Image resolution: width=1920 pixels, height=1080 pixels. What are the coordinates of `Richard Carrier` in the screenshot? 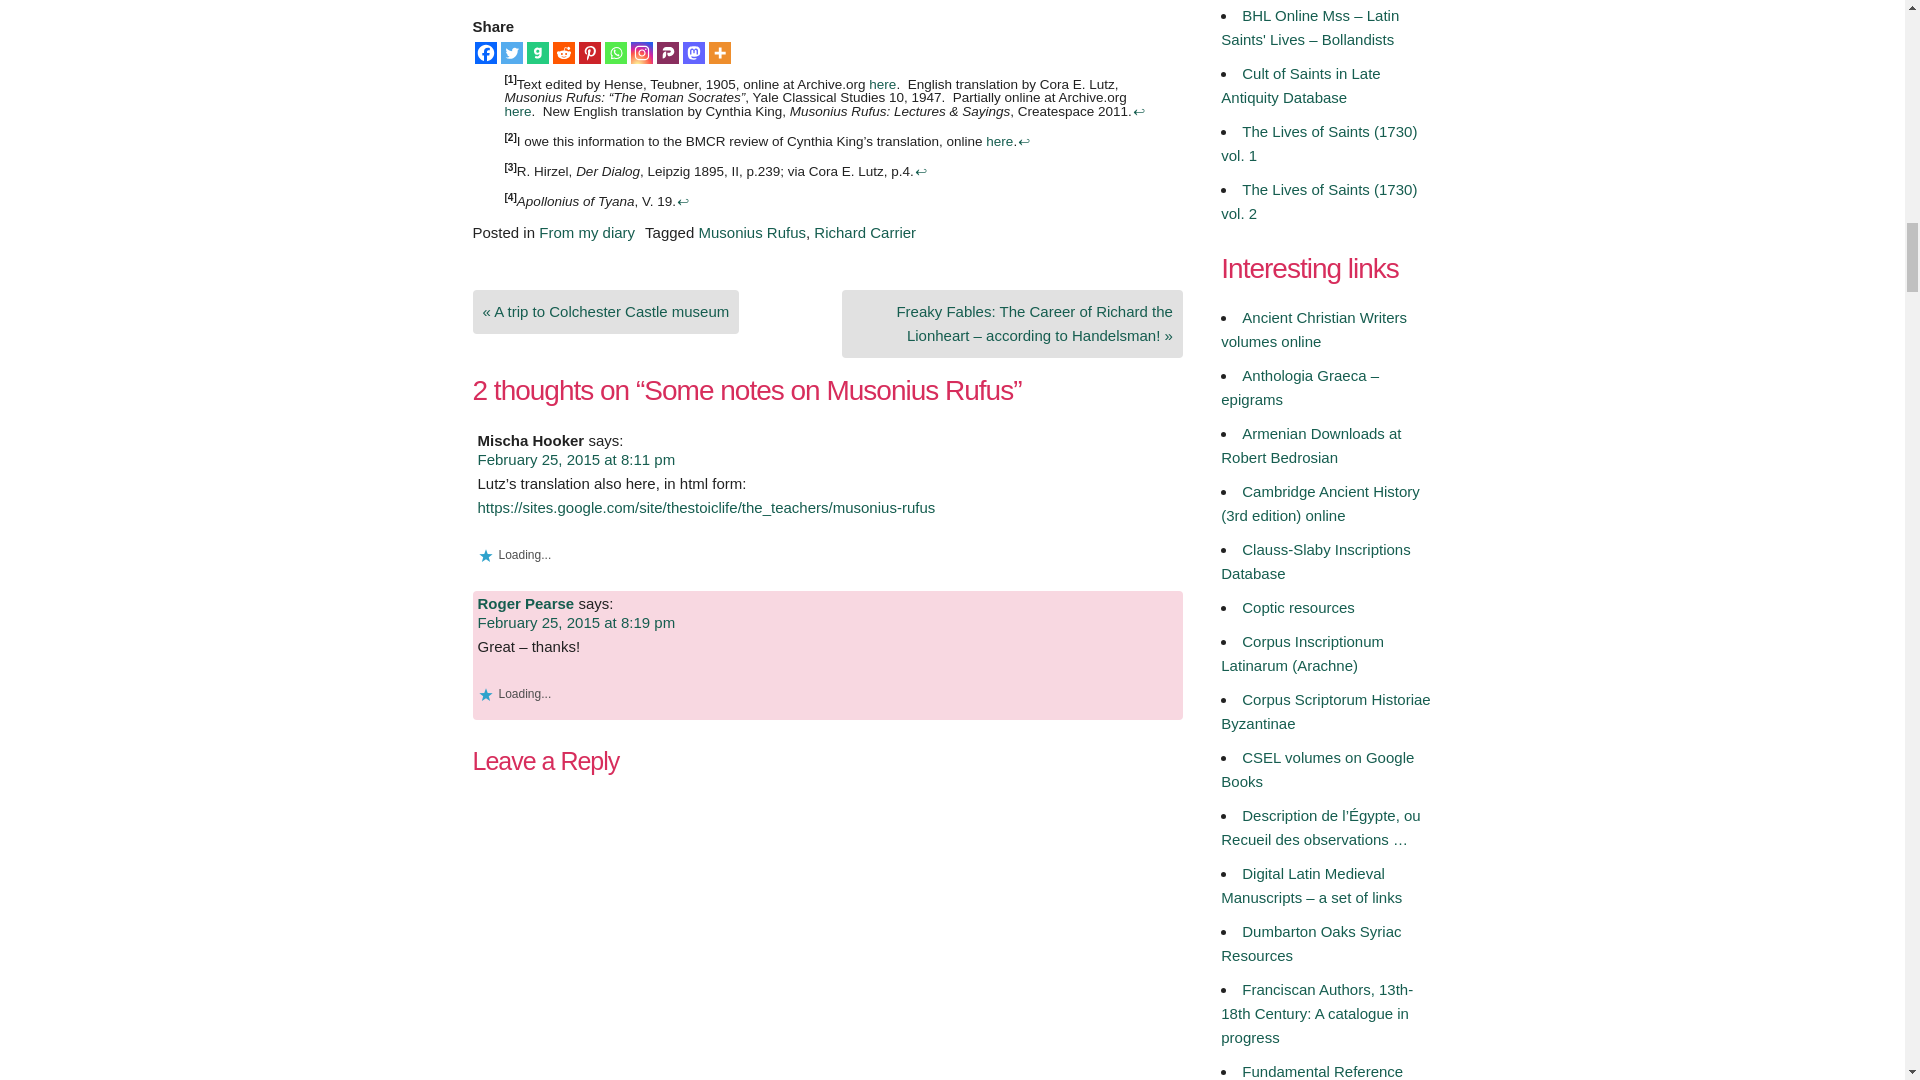 It's located at (864, 232).